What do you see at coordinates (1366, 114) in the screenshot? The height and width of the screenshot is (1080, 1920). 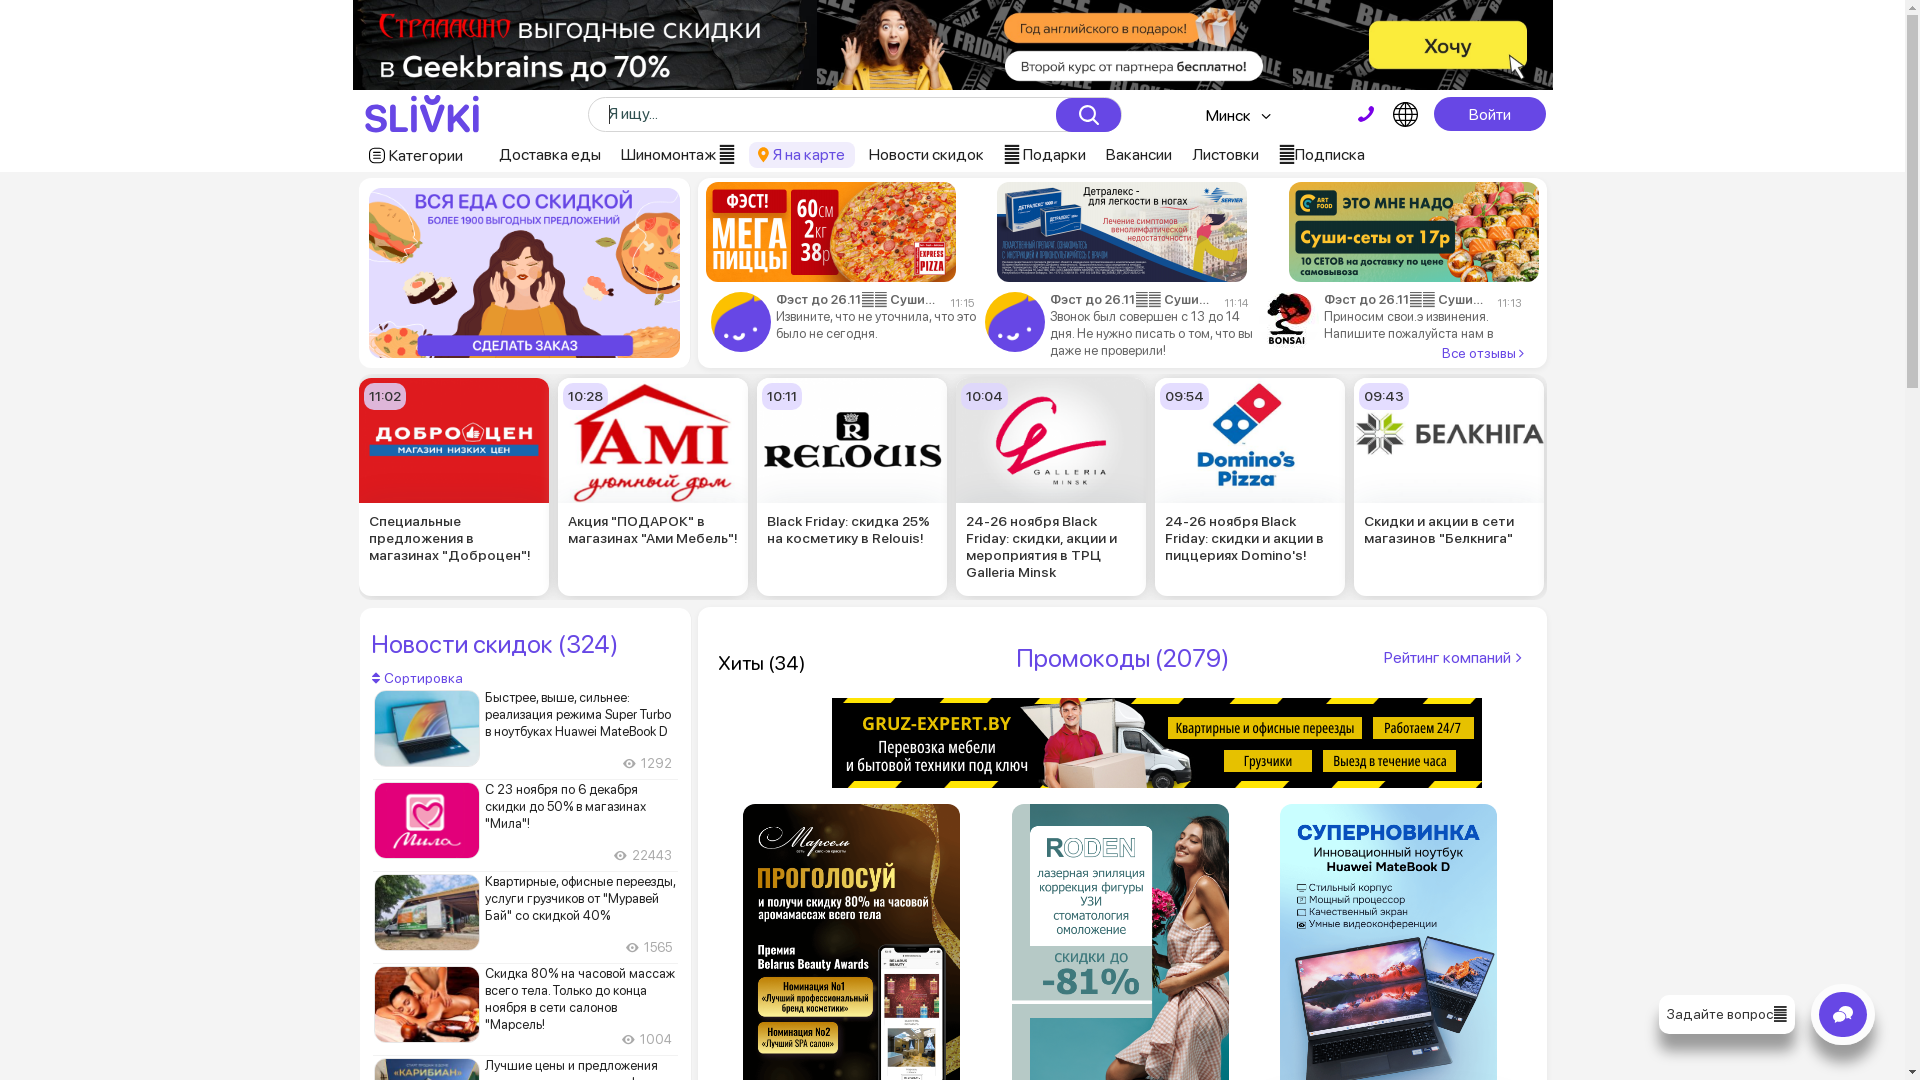 I see ` ` at bounding box center [1366, 114].